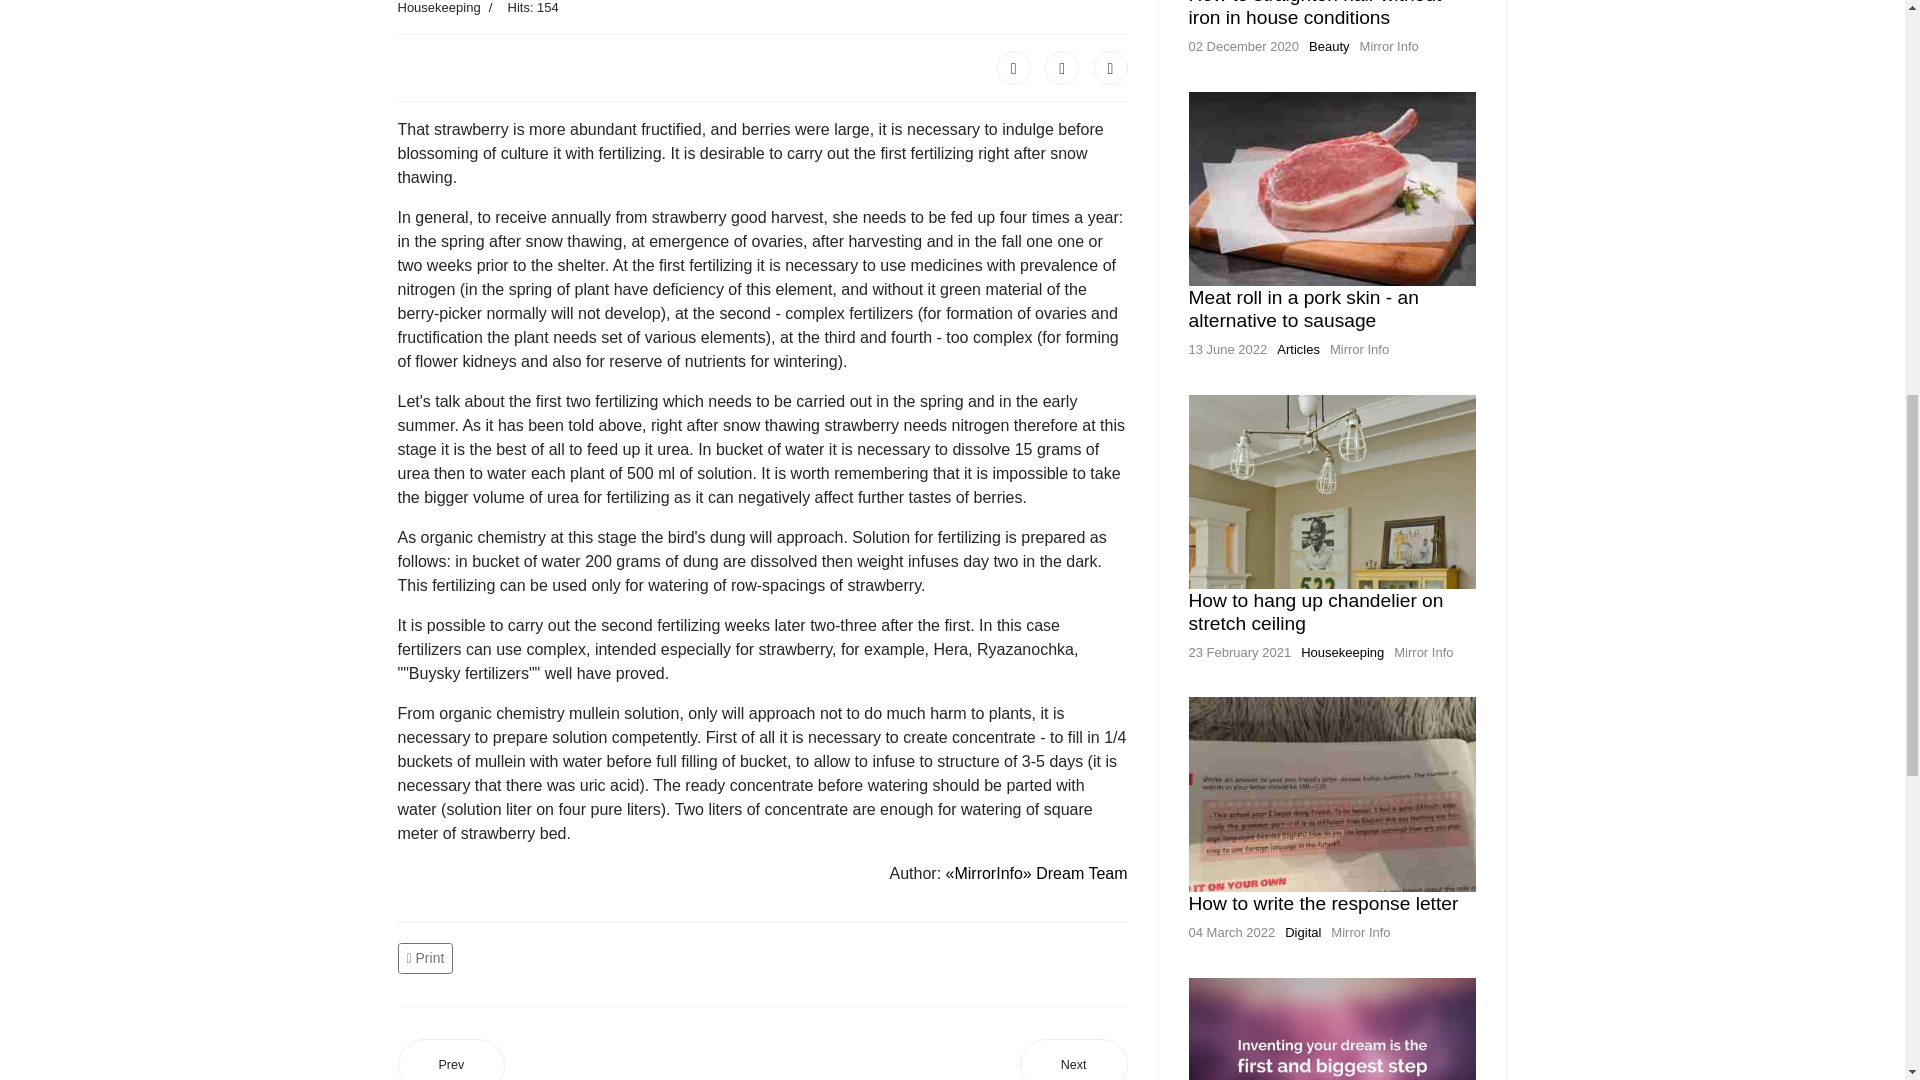 The height and width of the screenshot is (1080, 1920). What do you see at coordinates (1298, 350) in the screenshot?
I see `Articles` at bounding box center [1298, 350].